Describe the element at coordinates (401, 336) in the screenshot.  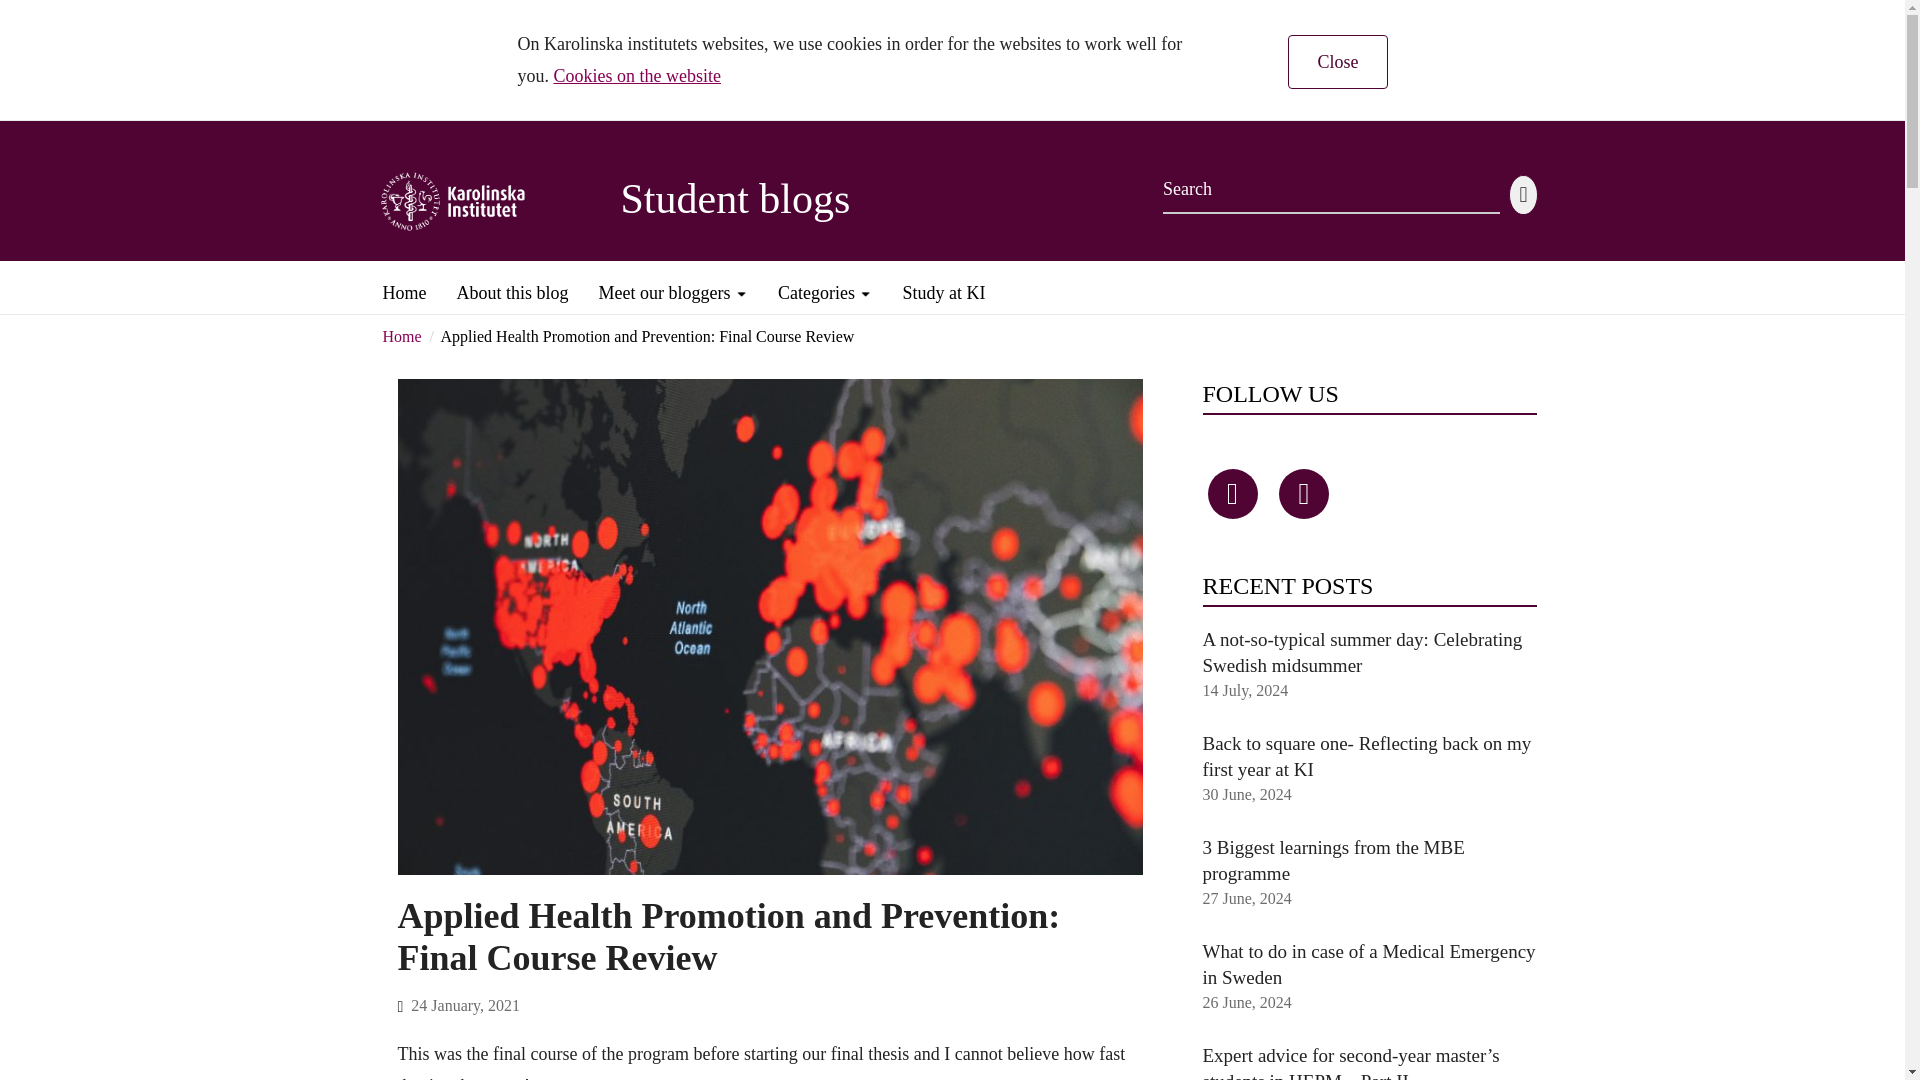
I see `Home` at that location.